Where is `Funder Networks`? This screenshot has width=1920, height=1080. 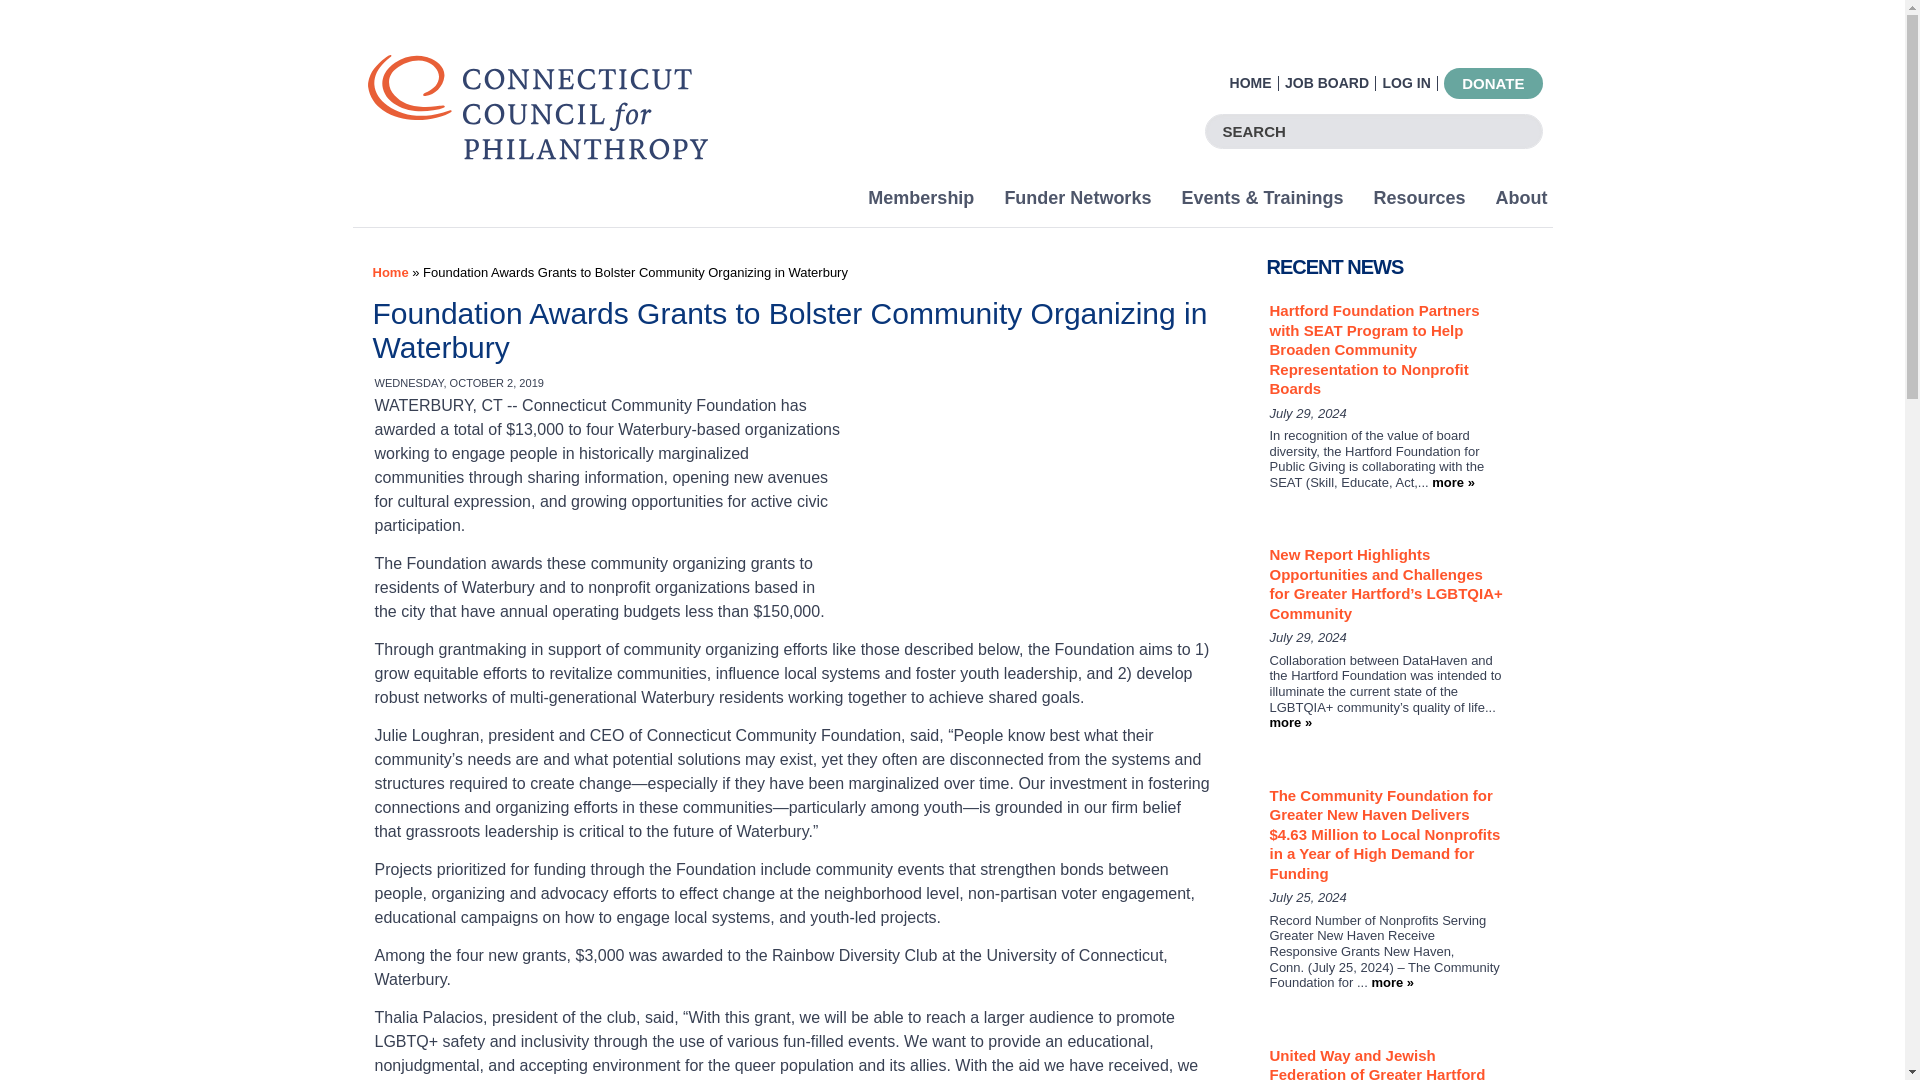 Funder Networks is located at coordinates (1076, 205).